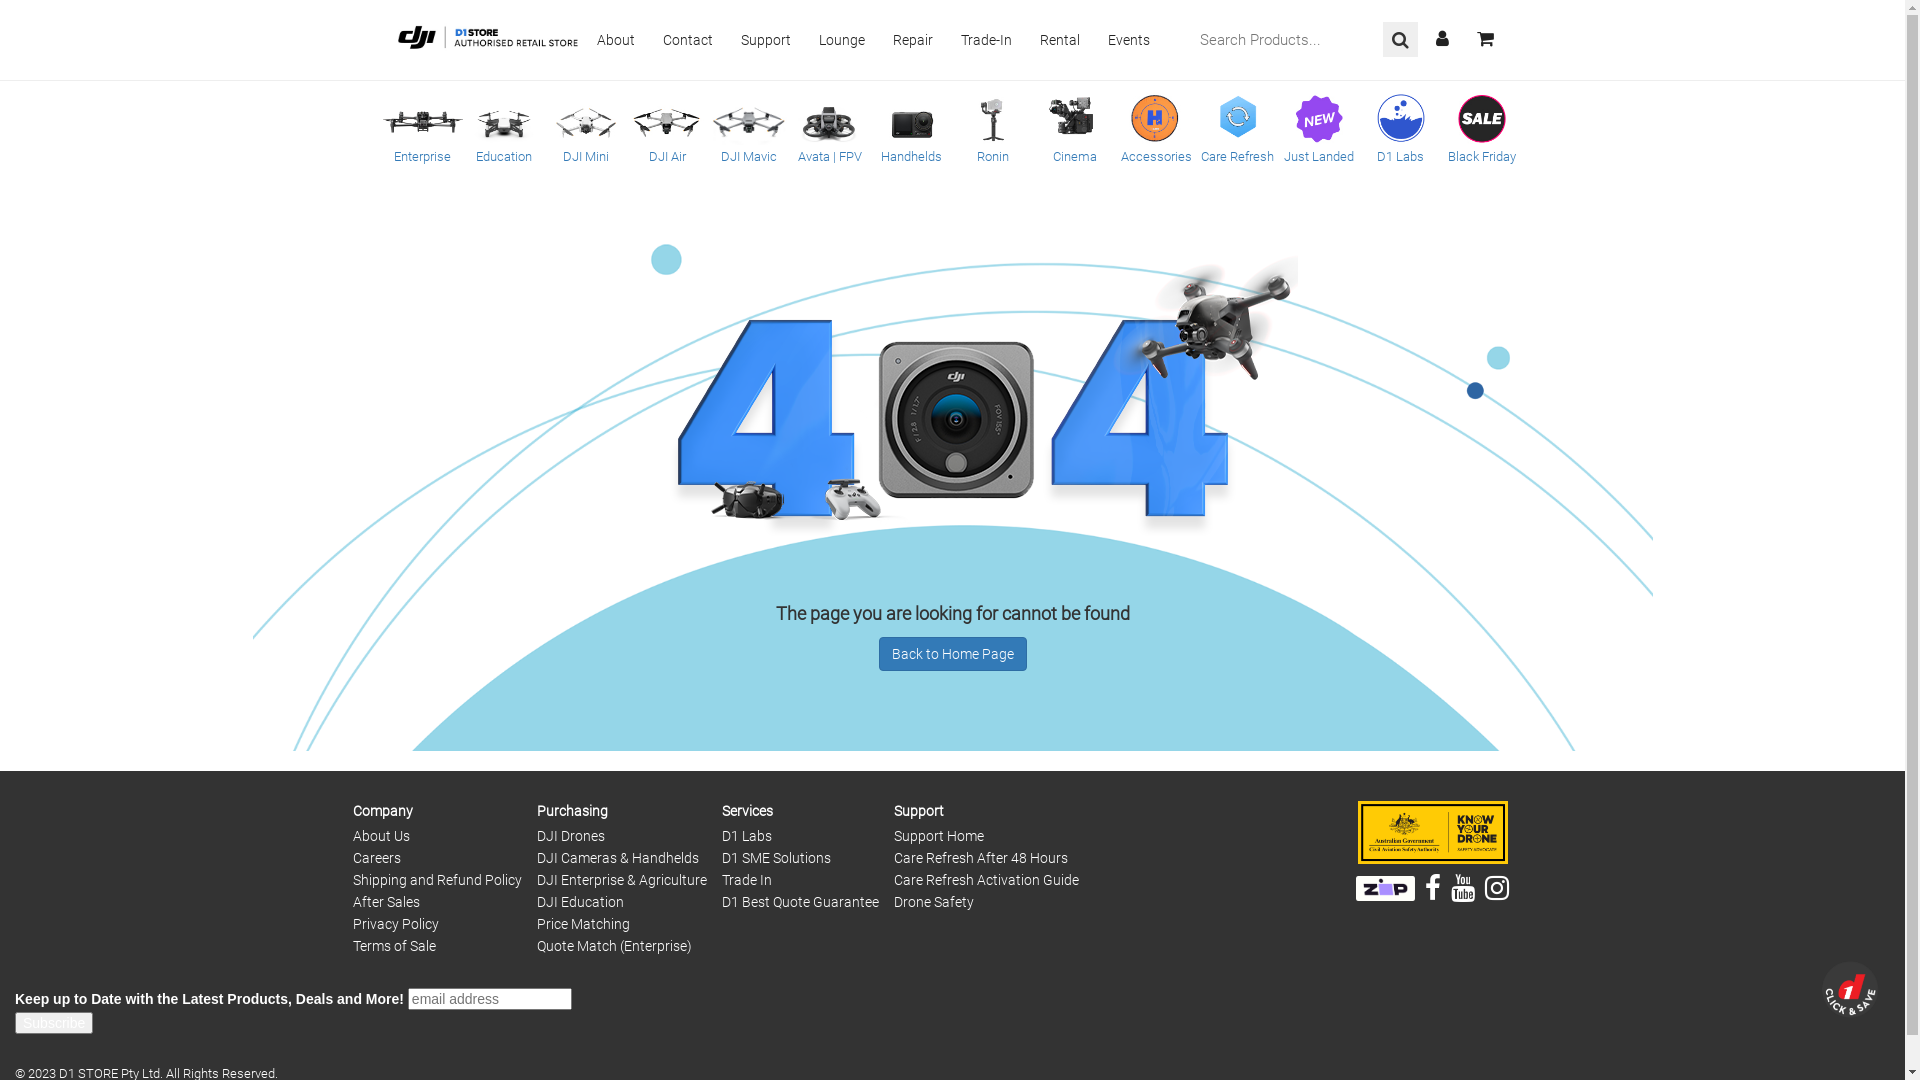  I want to click on About, so click(615, 40).